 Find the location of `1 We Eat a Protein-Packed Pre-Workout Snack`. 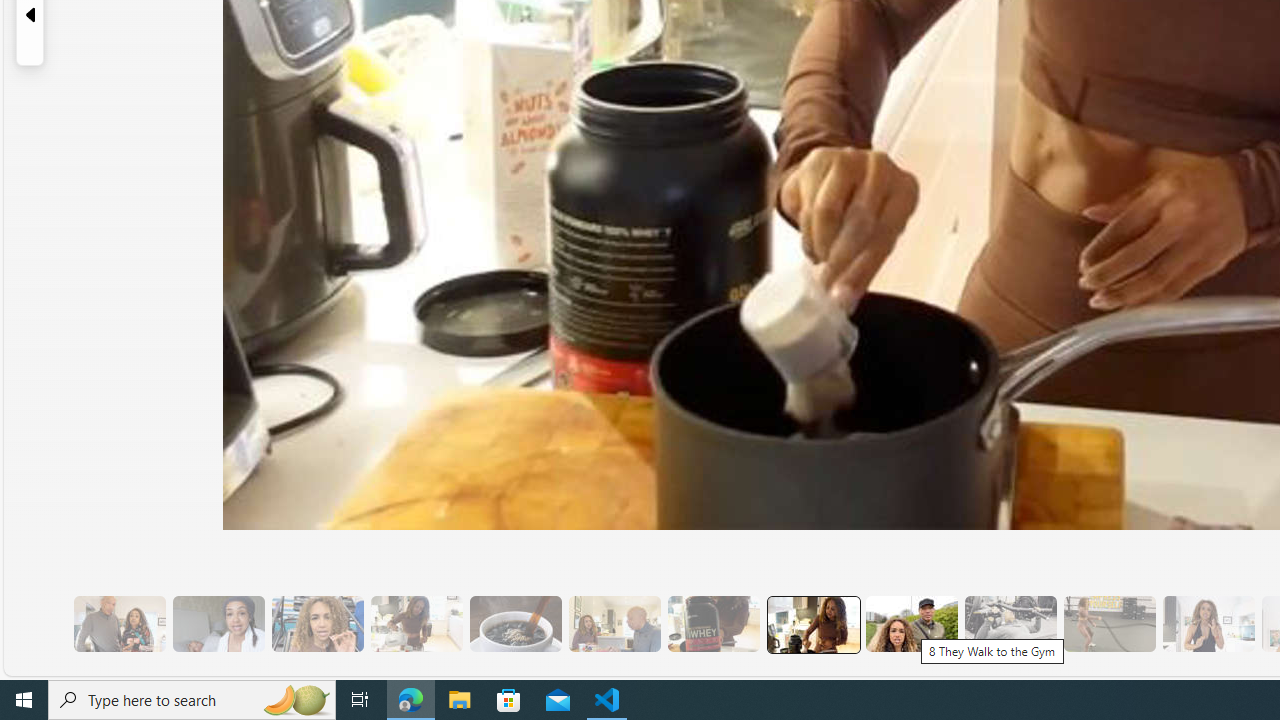

1 We Eat a Protein-Packed Pre-Workout Snack is located at coordinates (218, 624).